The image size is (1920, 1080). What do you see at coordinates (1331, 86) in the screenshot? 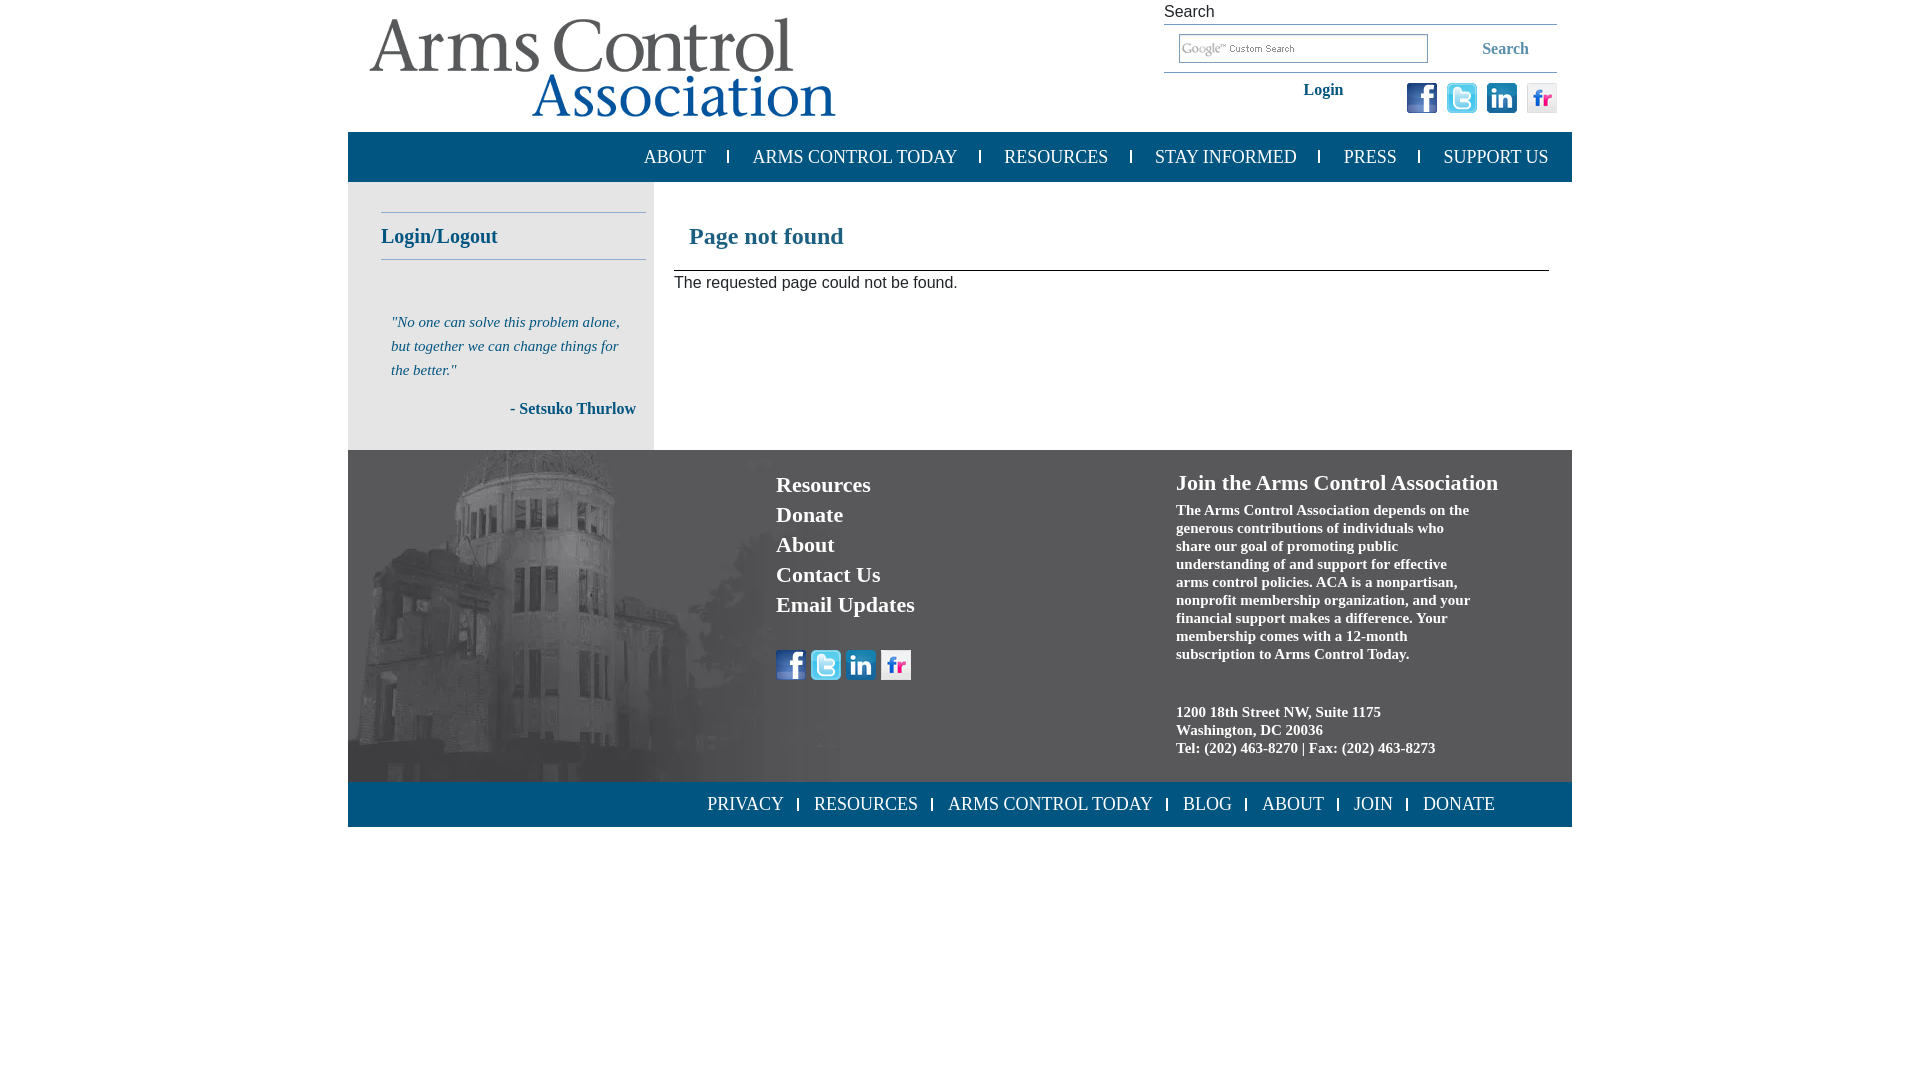
I see `Log in` at bounding box center [1331, 86].